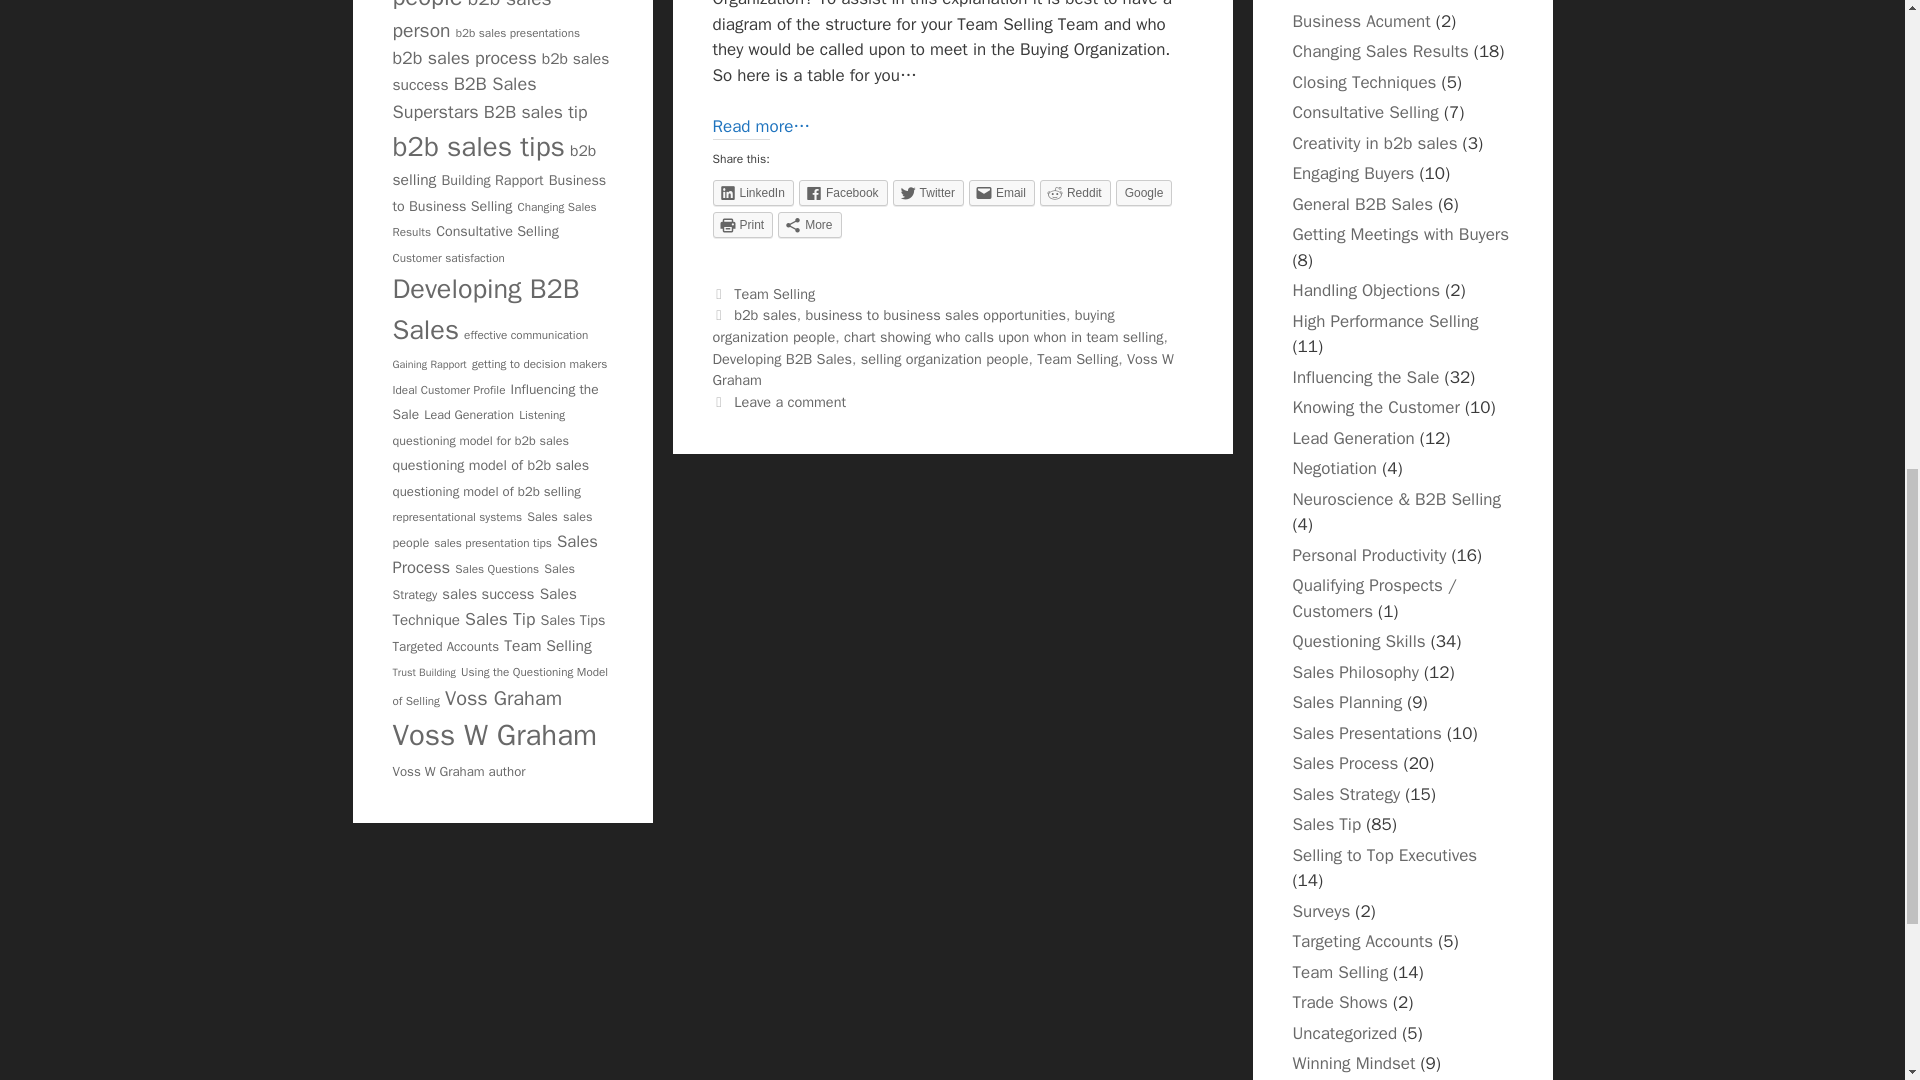  I want to click on b2b sales, so click(764, 314).